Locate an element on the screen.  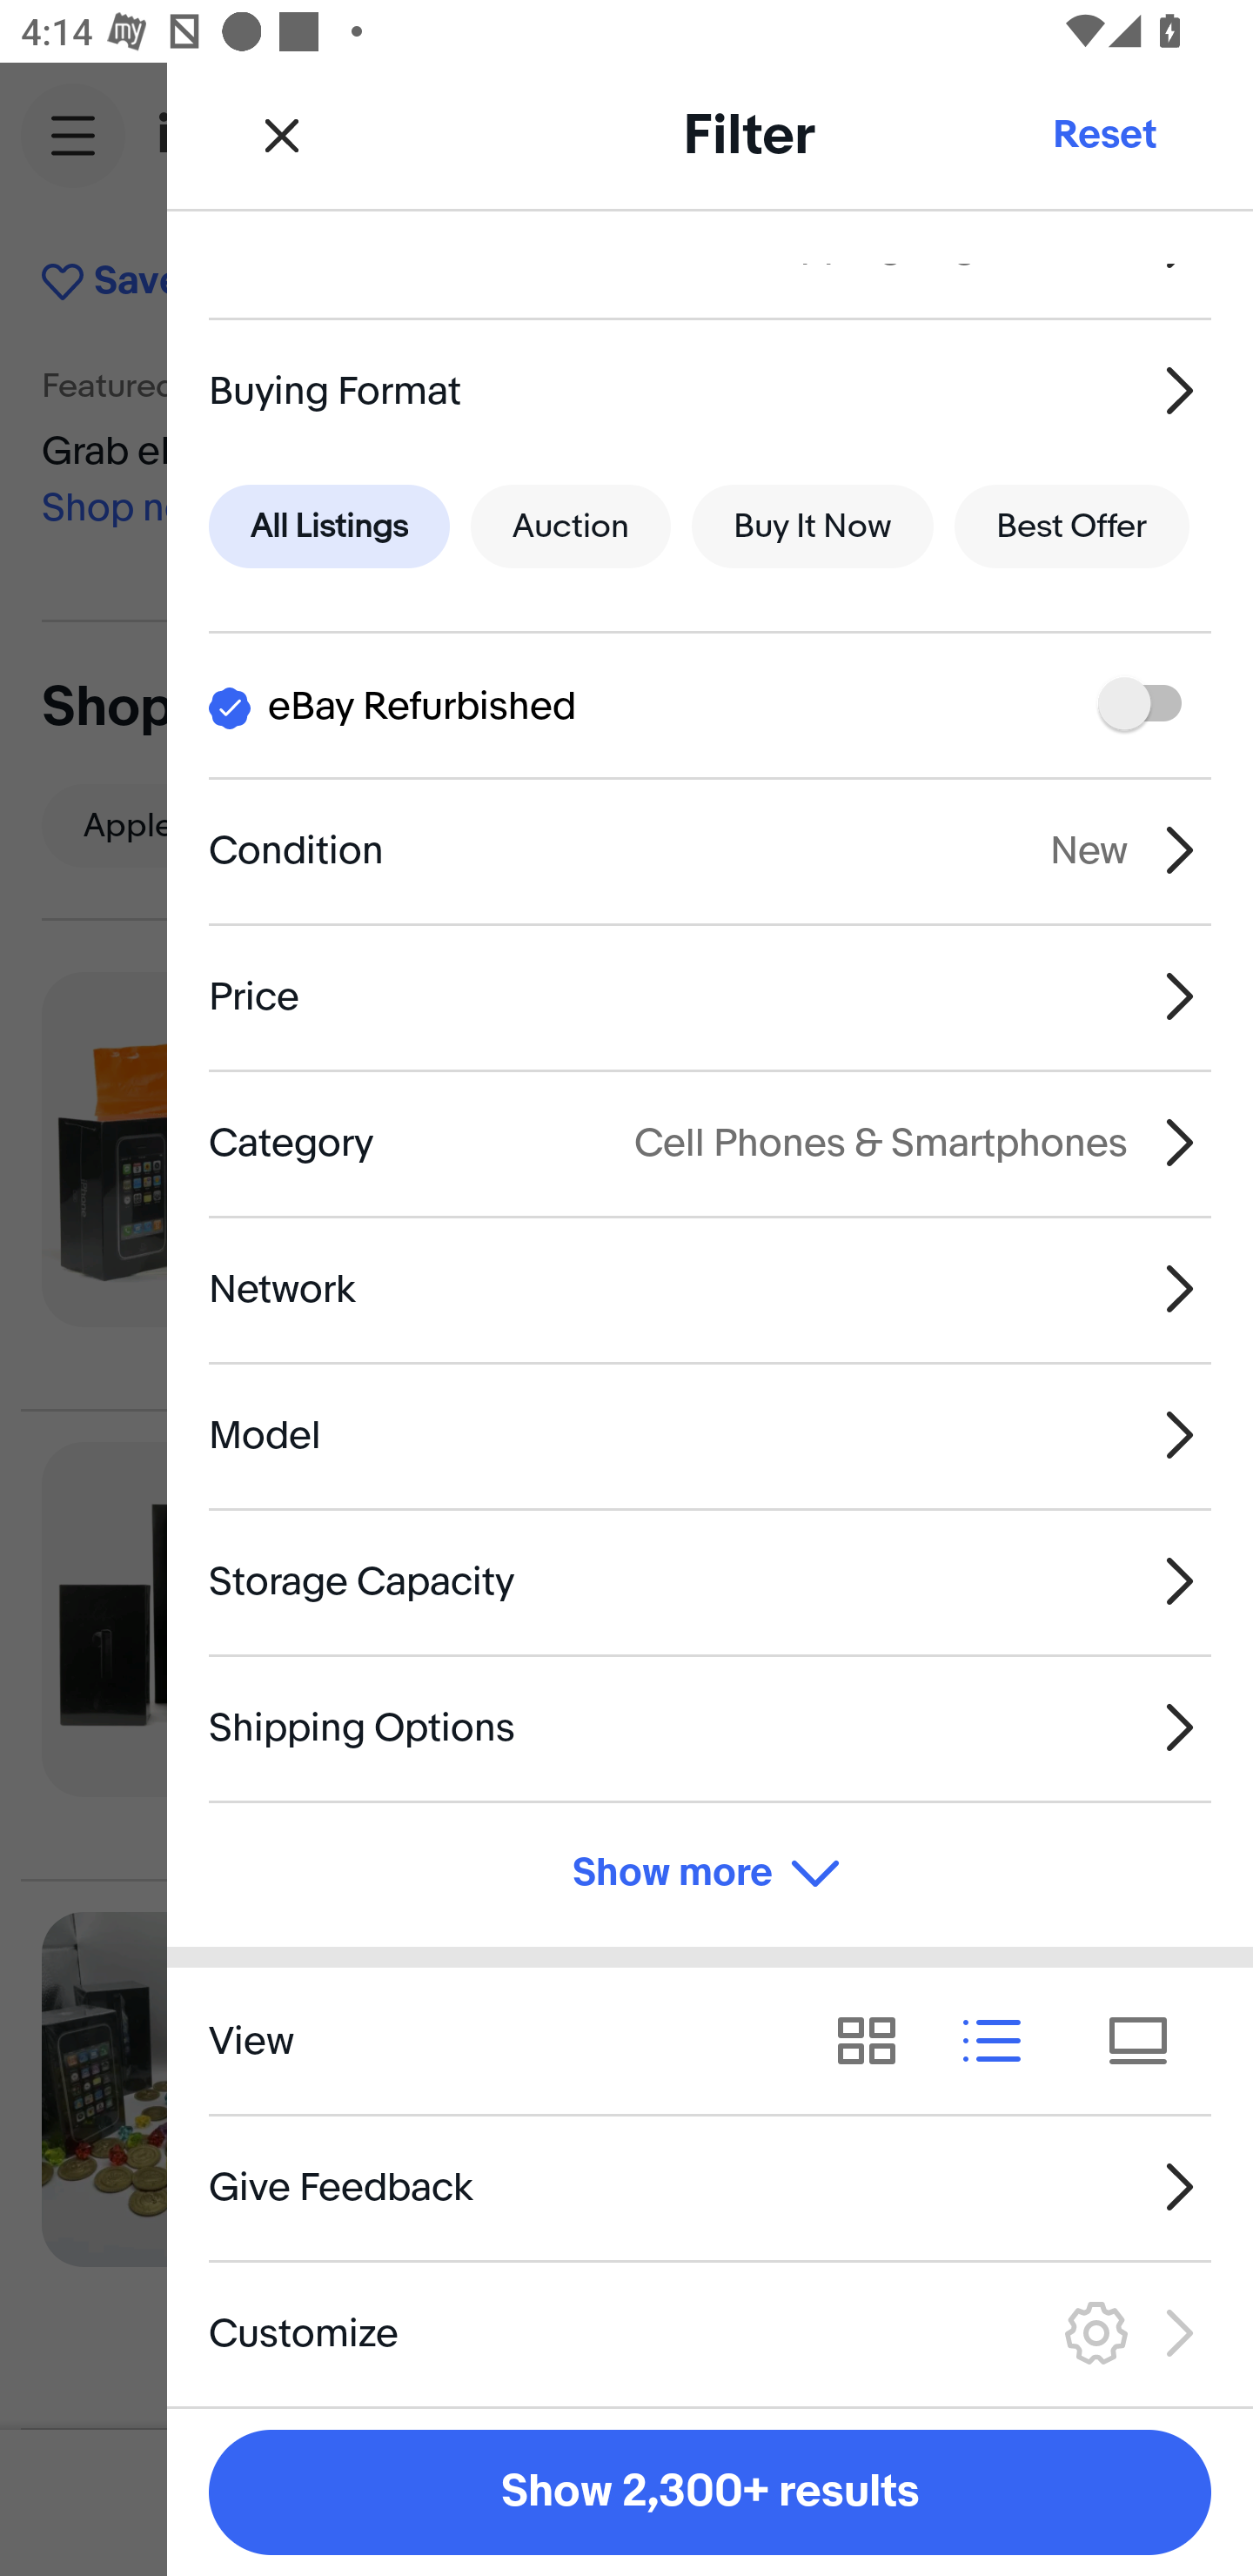
Auction is located at coordinates (571, 526).